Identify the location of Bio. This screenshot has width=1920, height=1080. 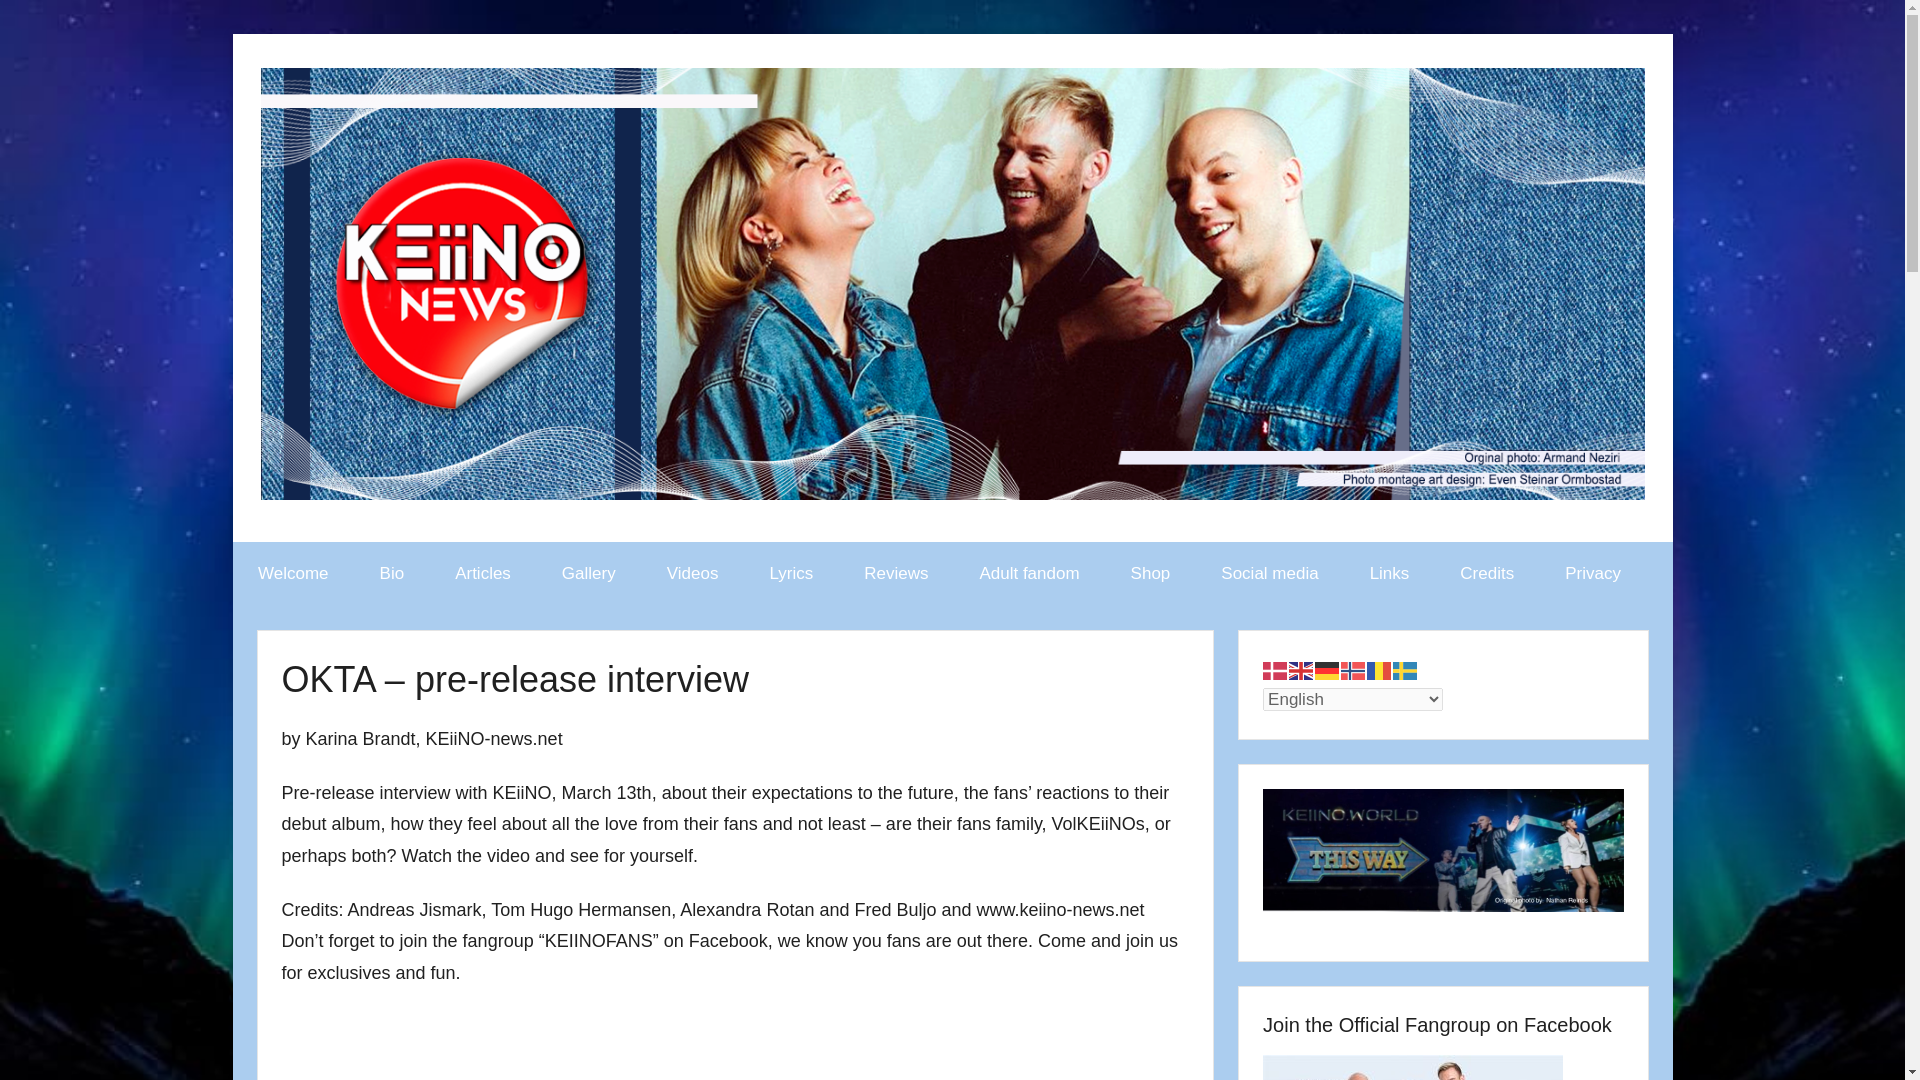
(392, 574).